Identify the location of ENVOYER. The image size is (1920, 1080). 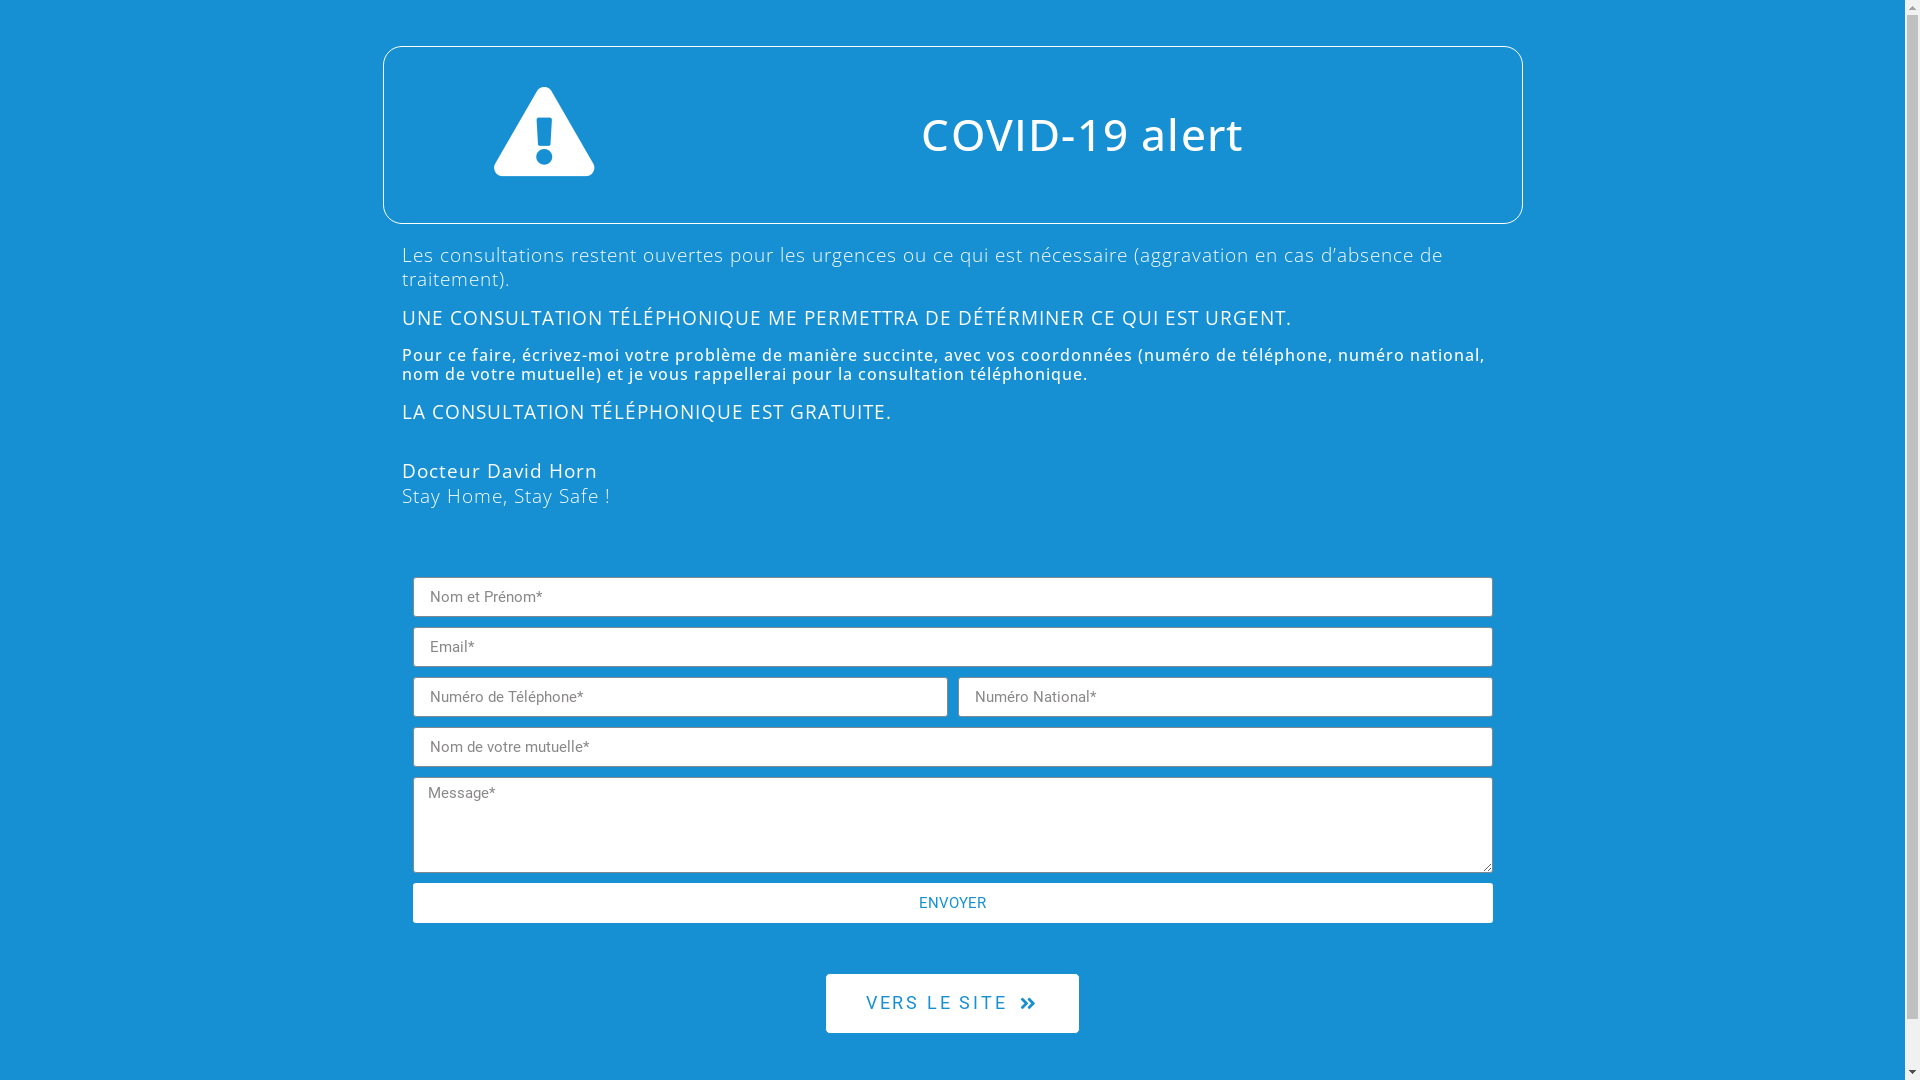
(952, 902).